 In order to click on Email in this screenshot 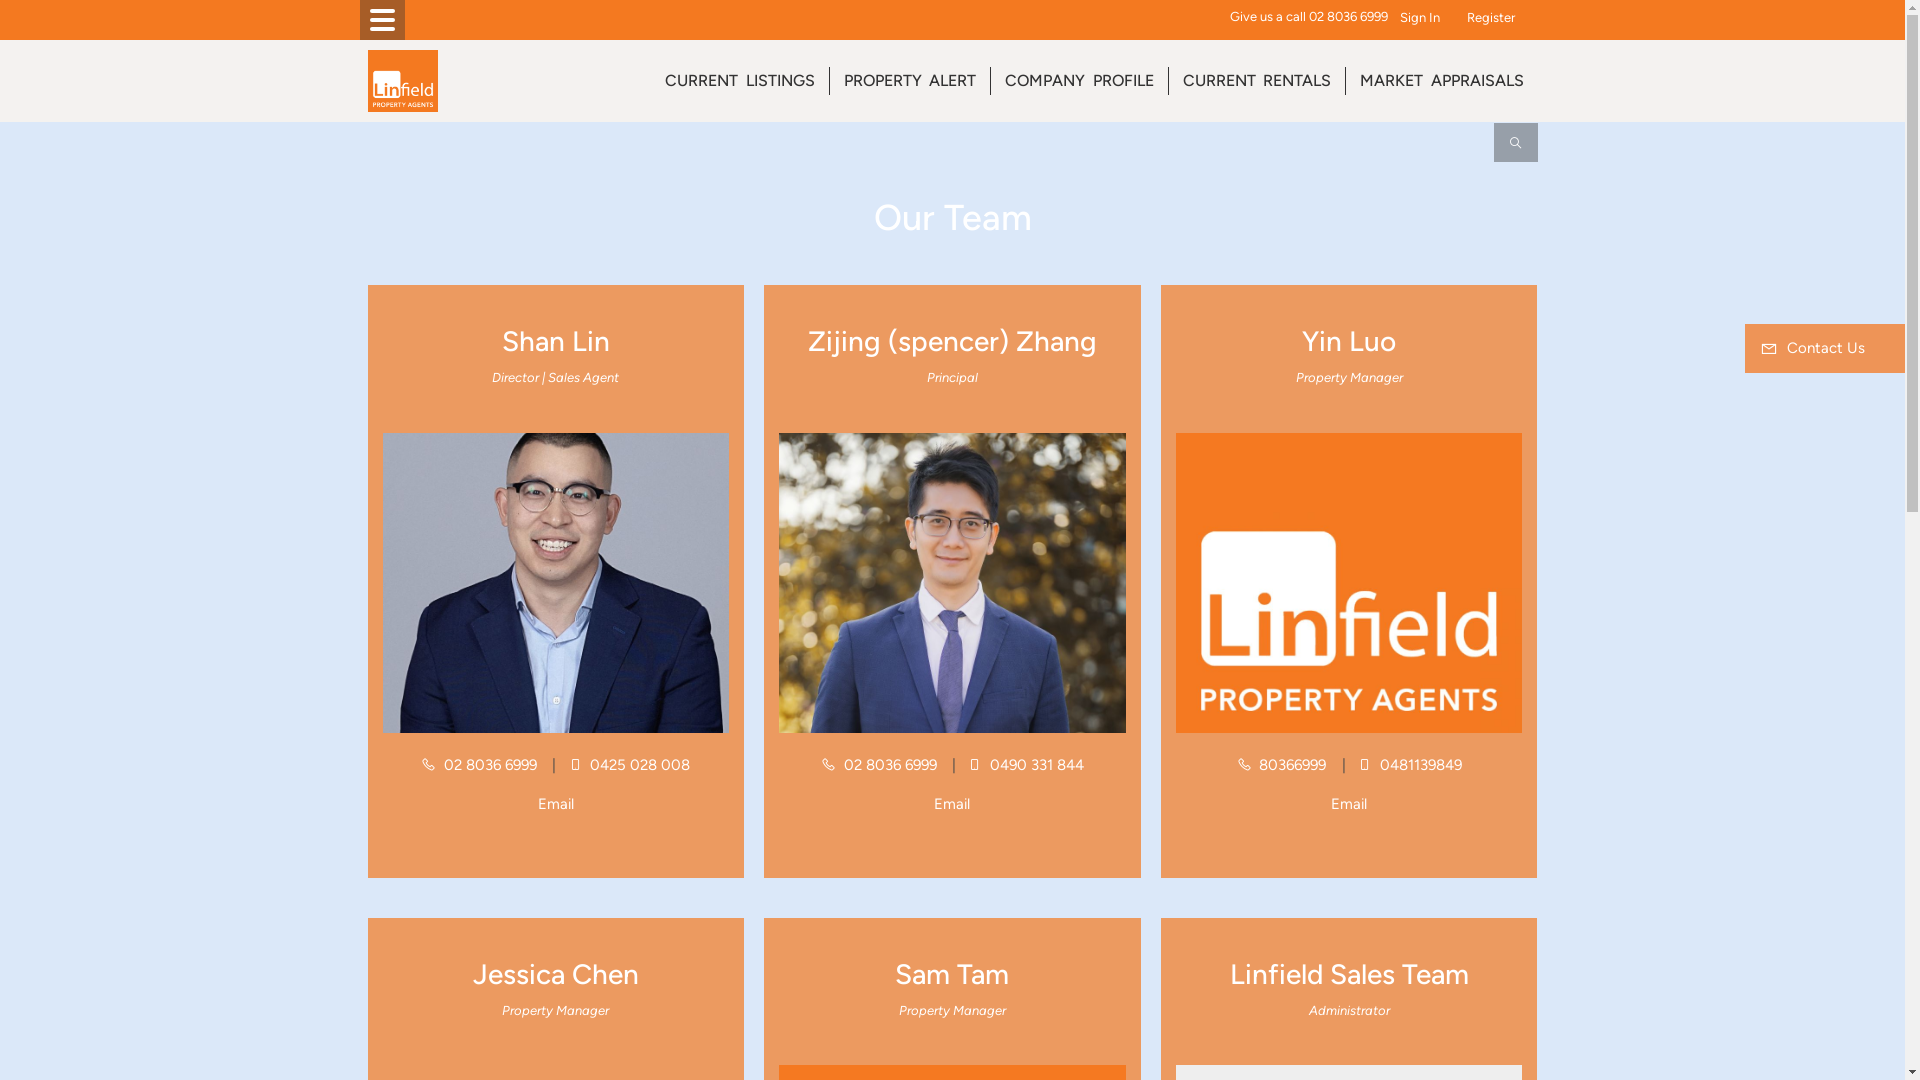, I will do `click(952, 804)`.